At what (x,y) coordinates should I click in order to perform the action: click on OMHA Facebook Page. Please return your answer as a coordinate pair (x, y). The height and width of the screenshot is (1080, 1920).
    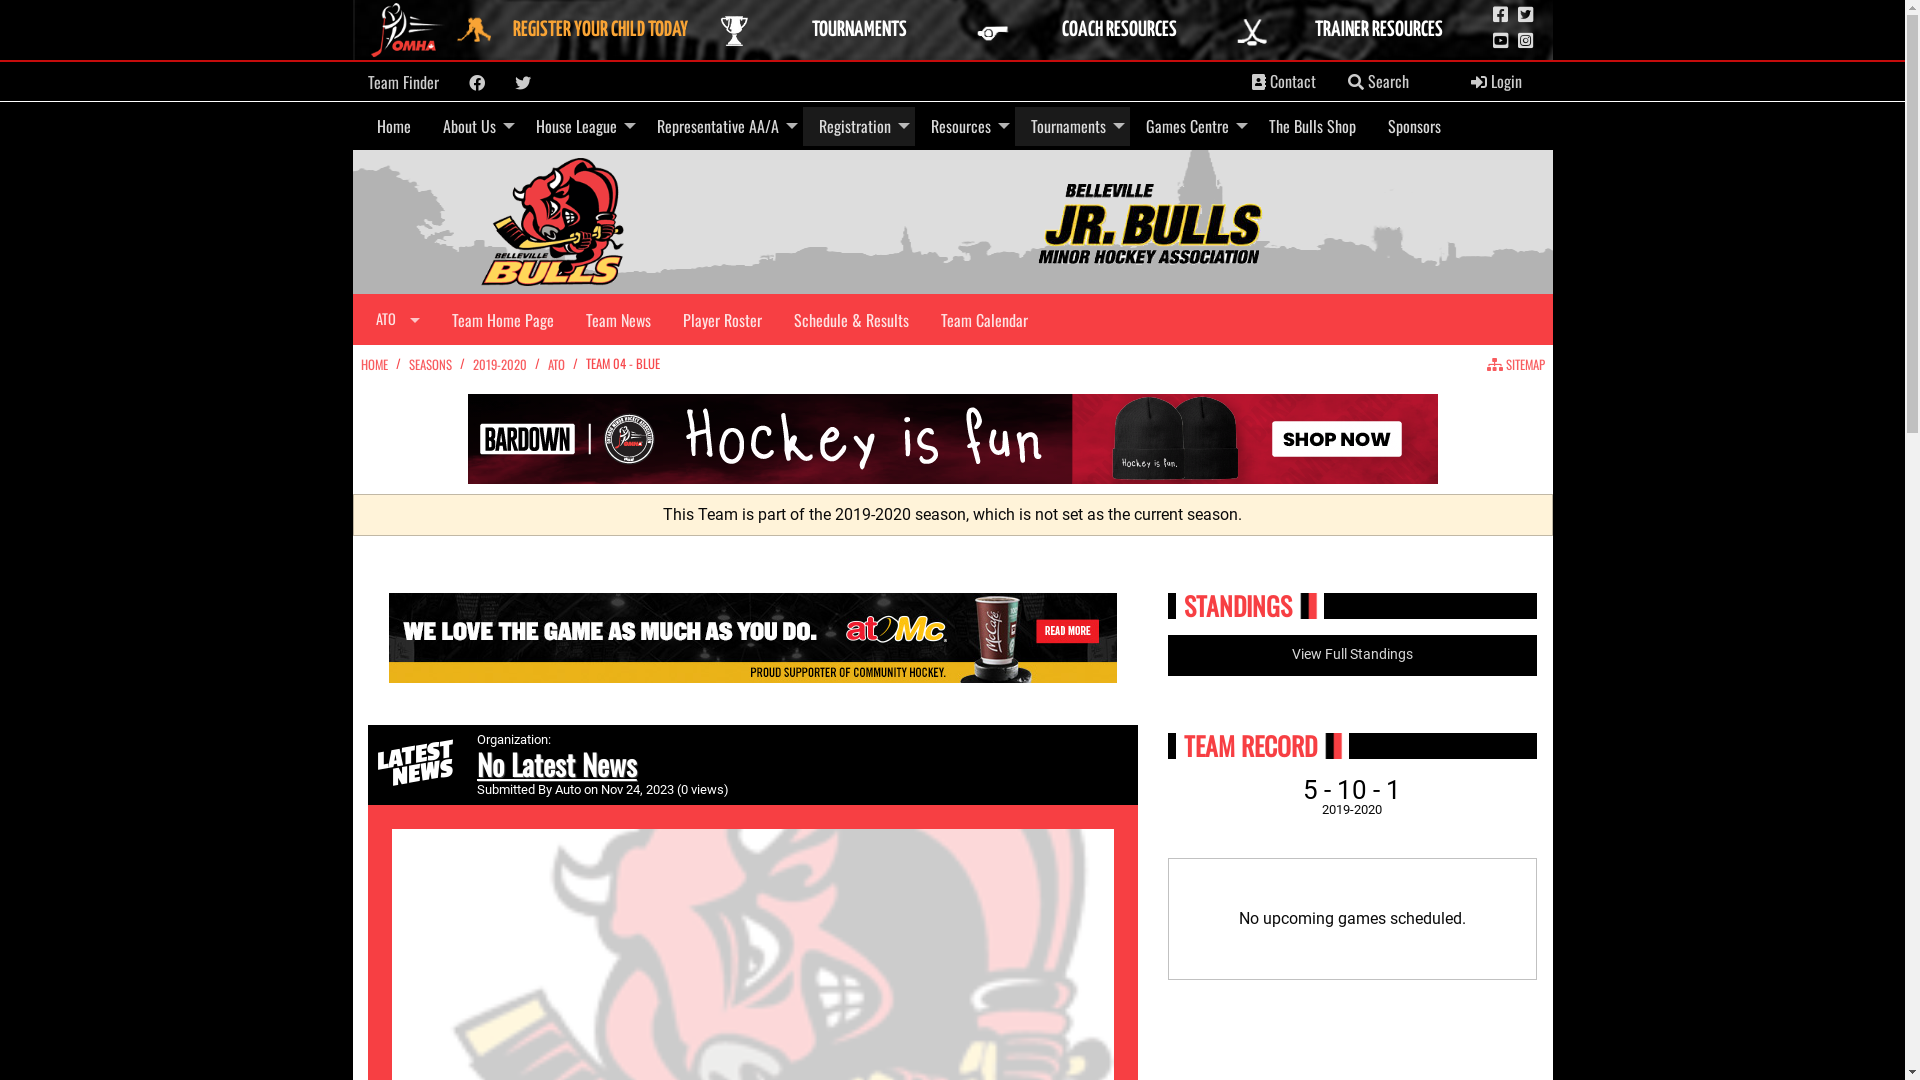
    Looking at the image, I should click on (1500, 15).